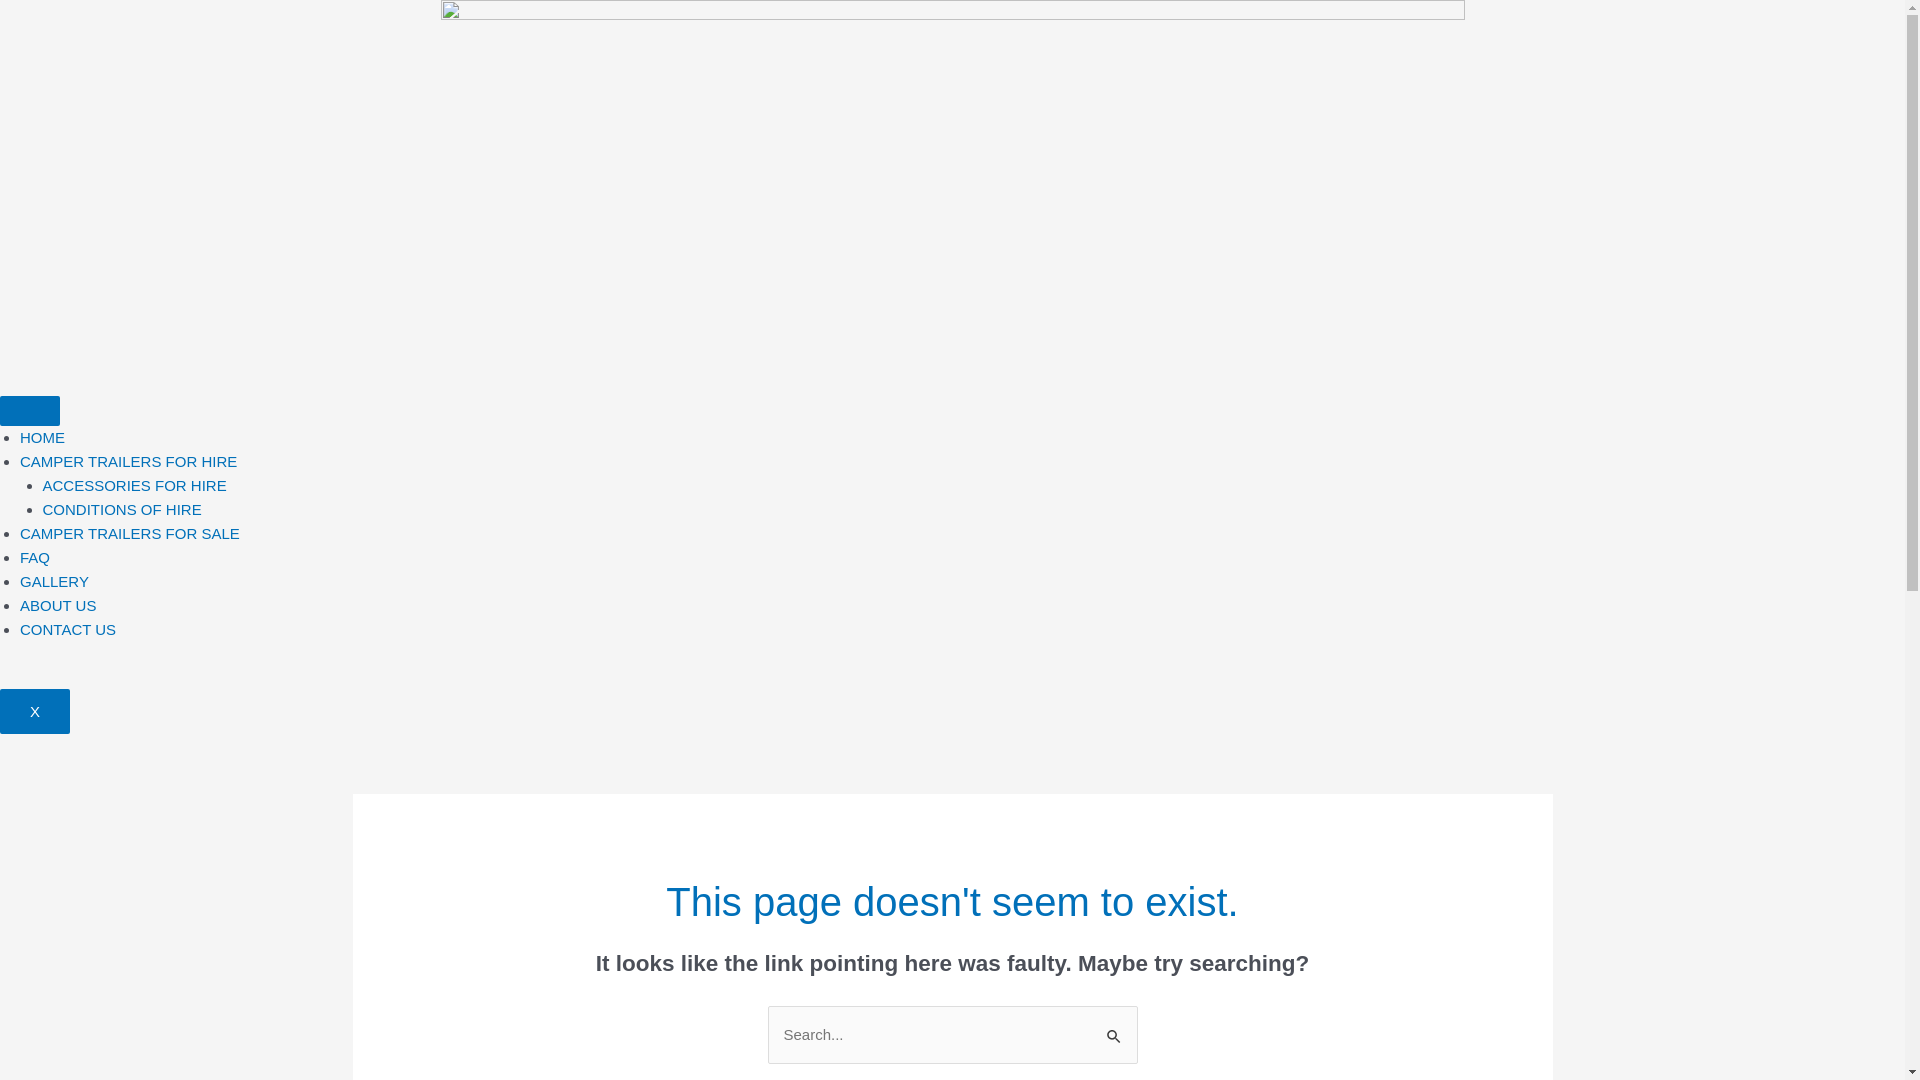 The image size is (1920, 1080). What do you see at coordinates (54, 582) in the screenshot?
I see `GALLERY` at bounding box center [54, 582].